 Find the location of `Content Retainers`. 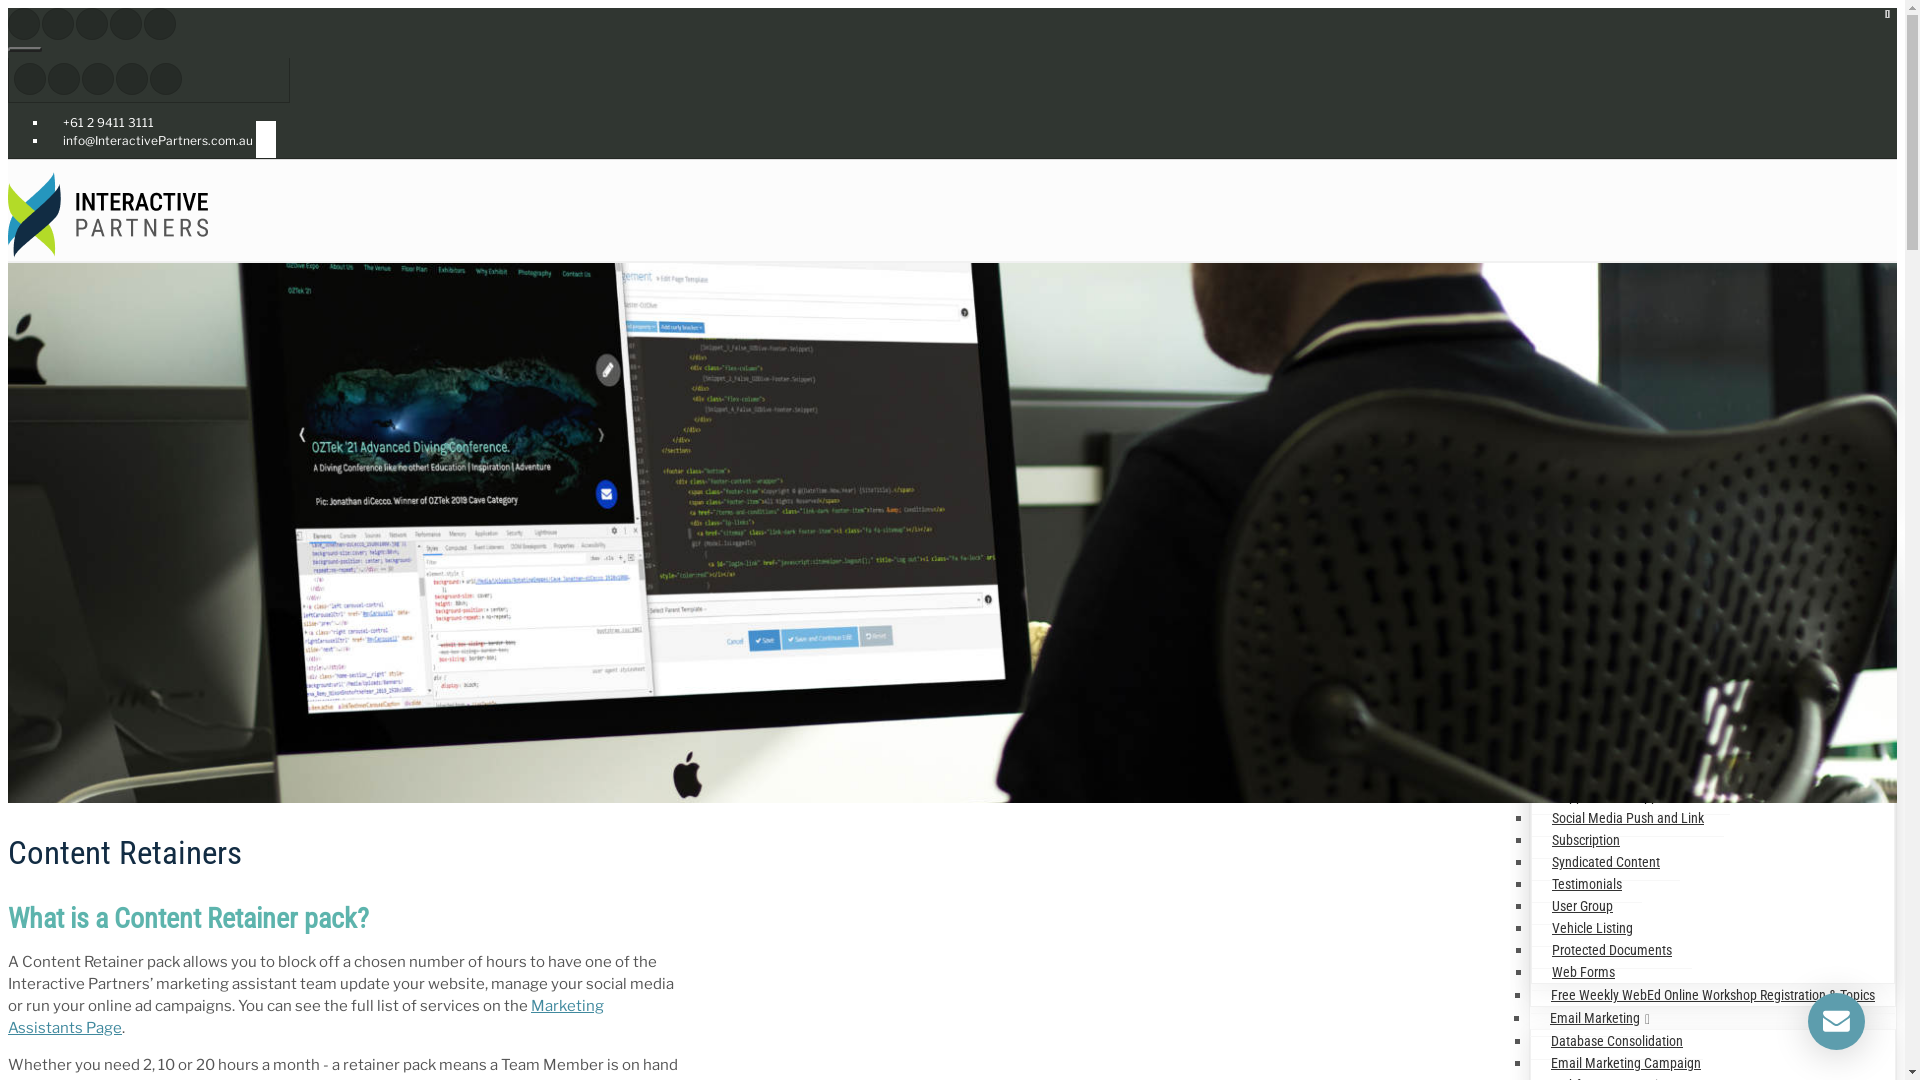

Content Retainers is located at coordinates (1590, 346).